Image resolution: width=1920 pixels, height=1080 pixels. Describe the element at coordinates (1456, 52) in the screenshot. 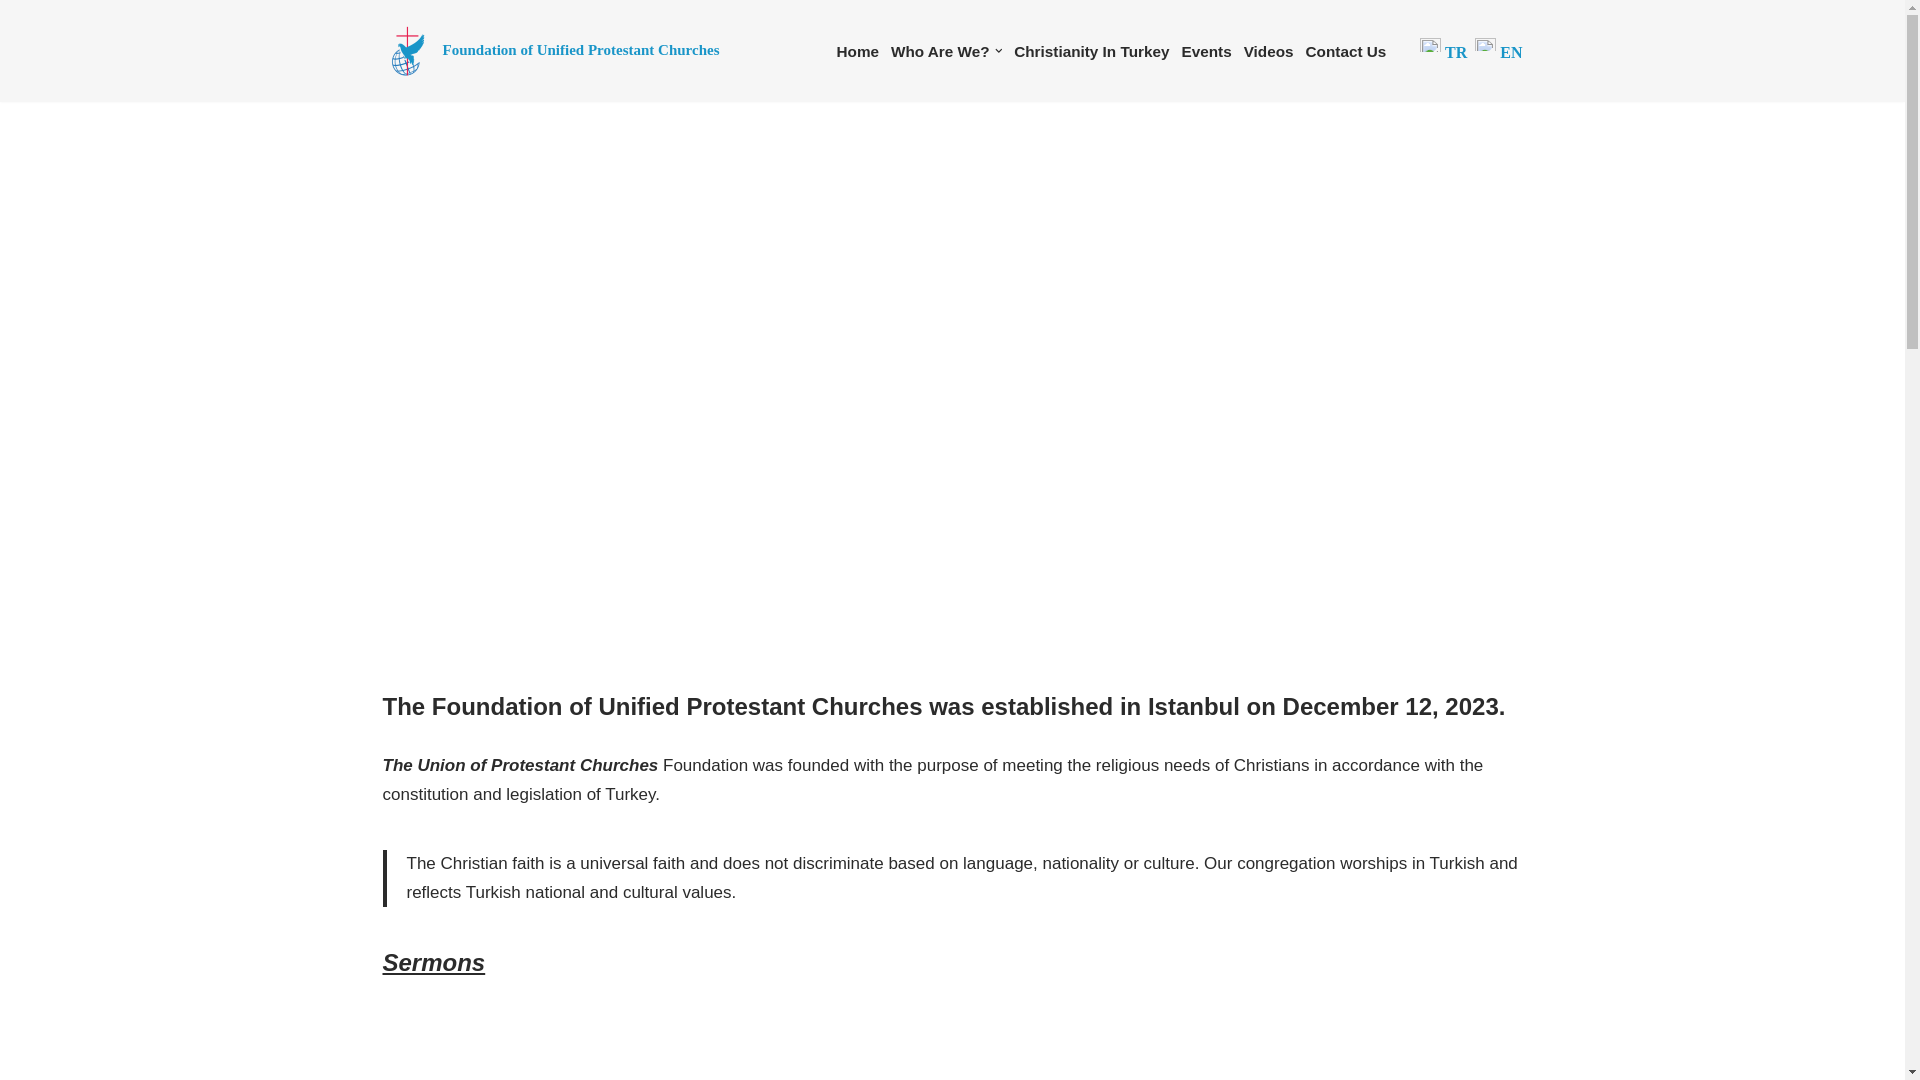

I see `TR` at that location.